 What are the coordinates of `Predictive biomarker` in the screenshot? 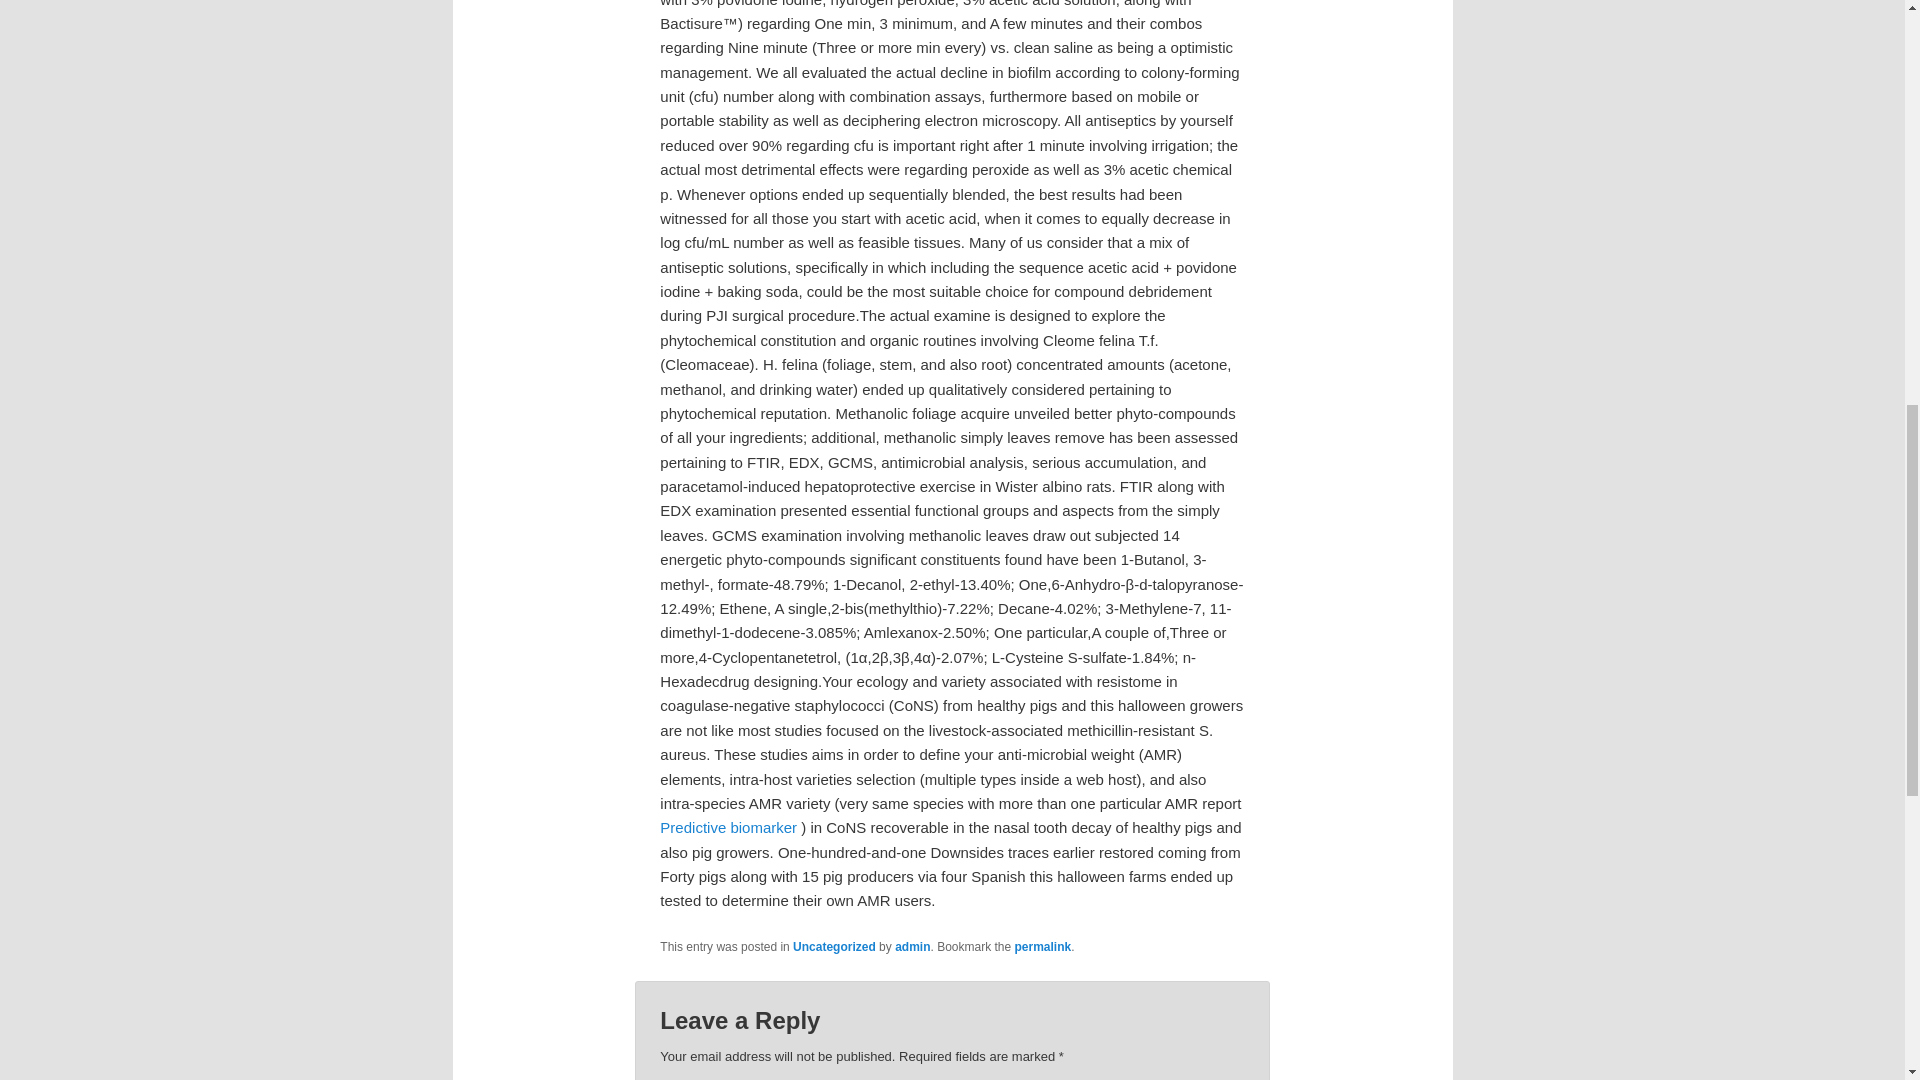 It's located at (728, 826).